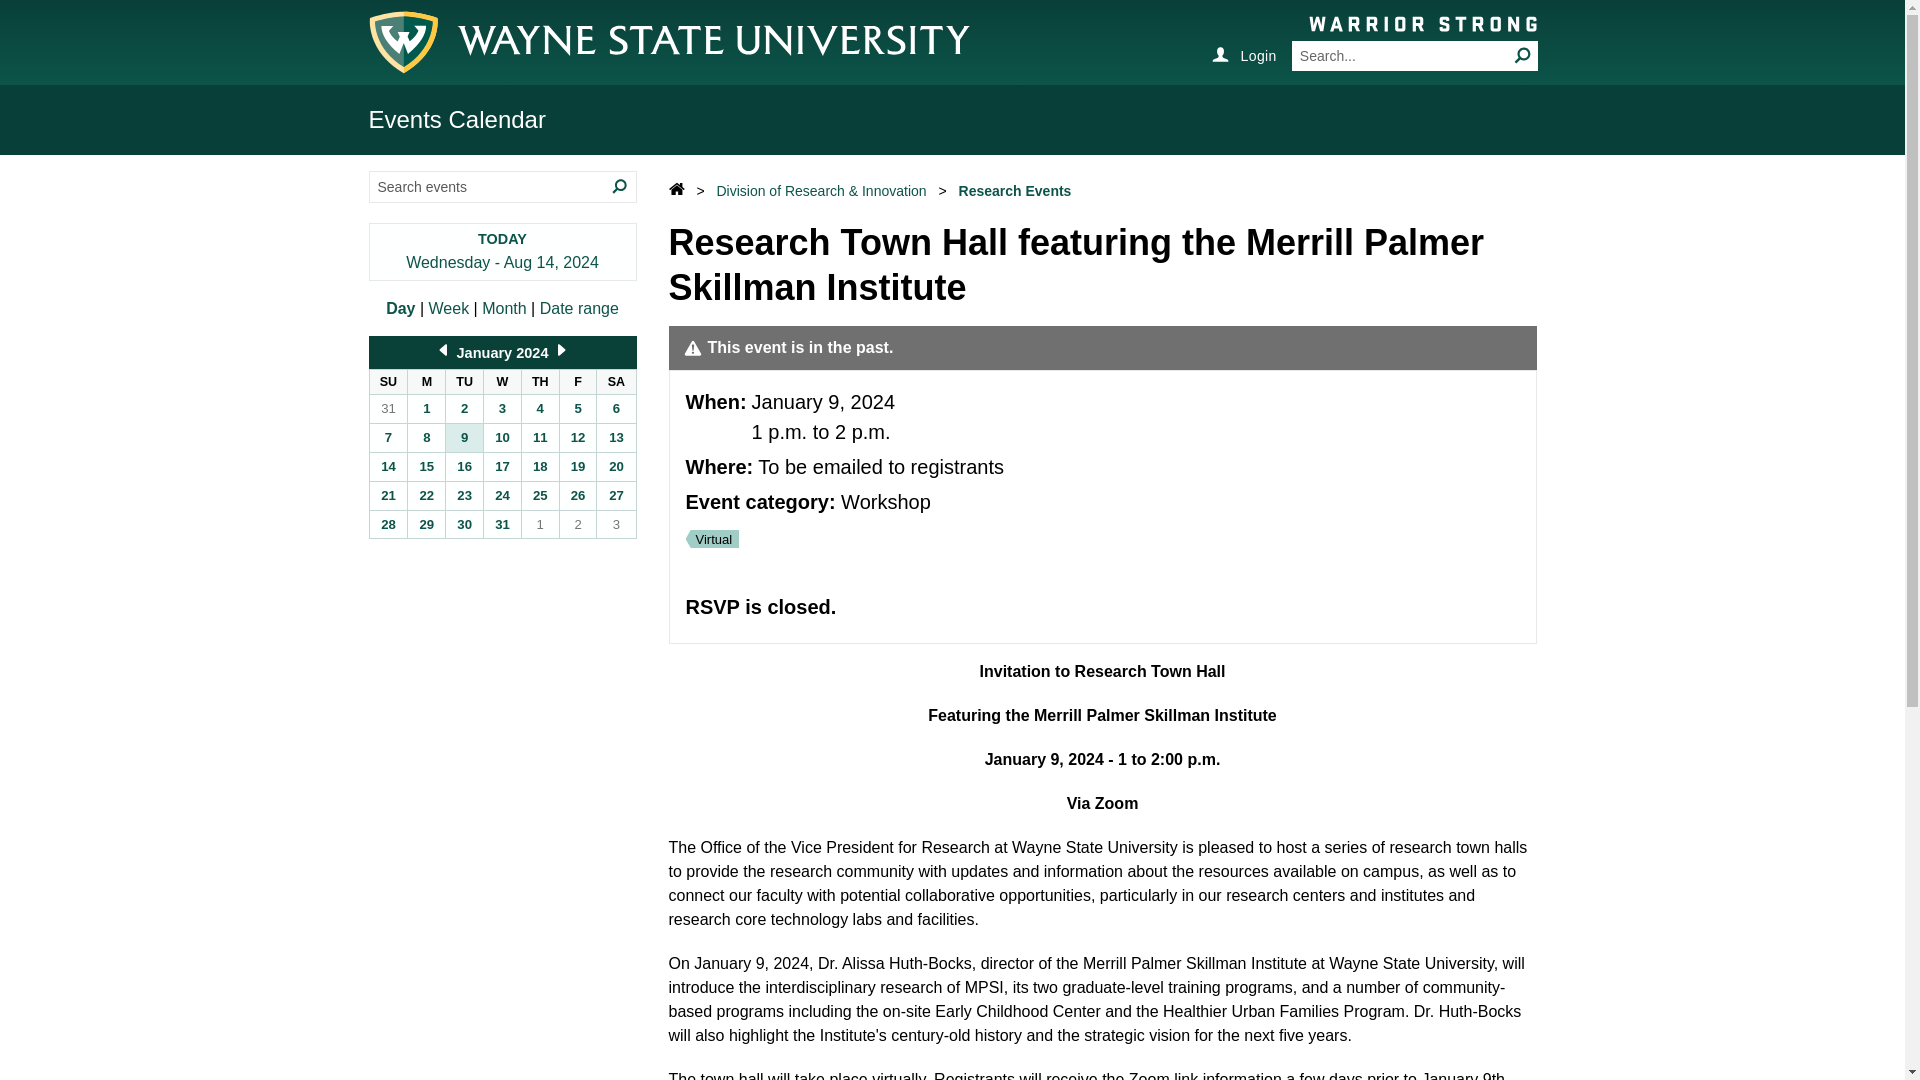  I want to click on Research Events, so click(1014, 190).